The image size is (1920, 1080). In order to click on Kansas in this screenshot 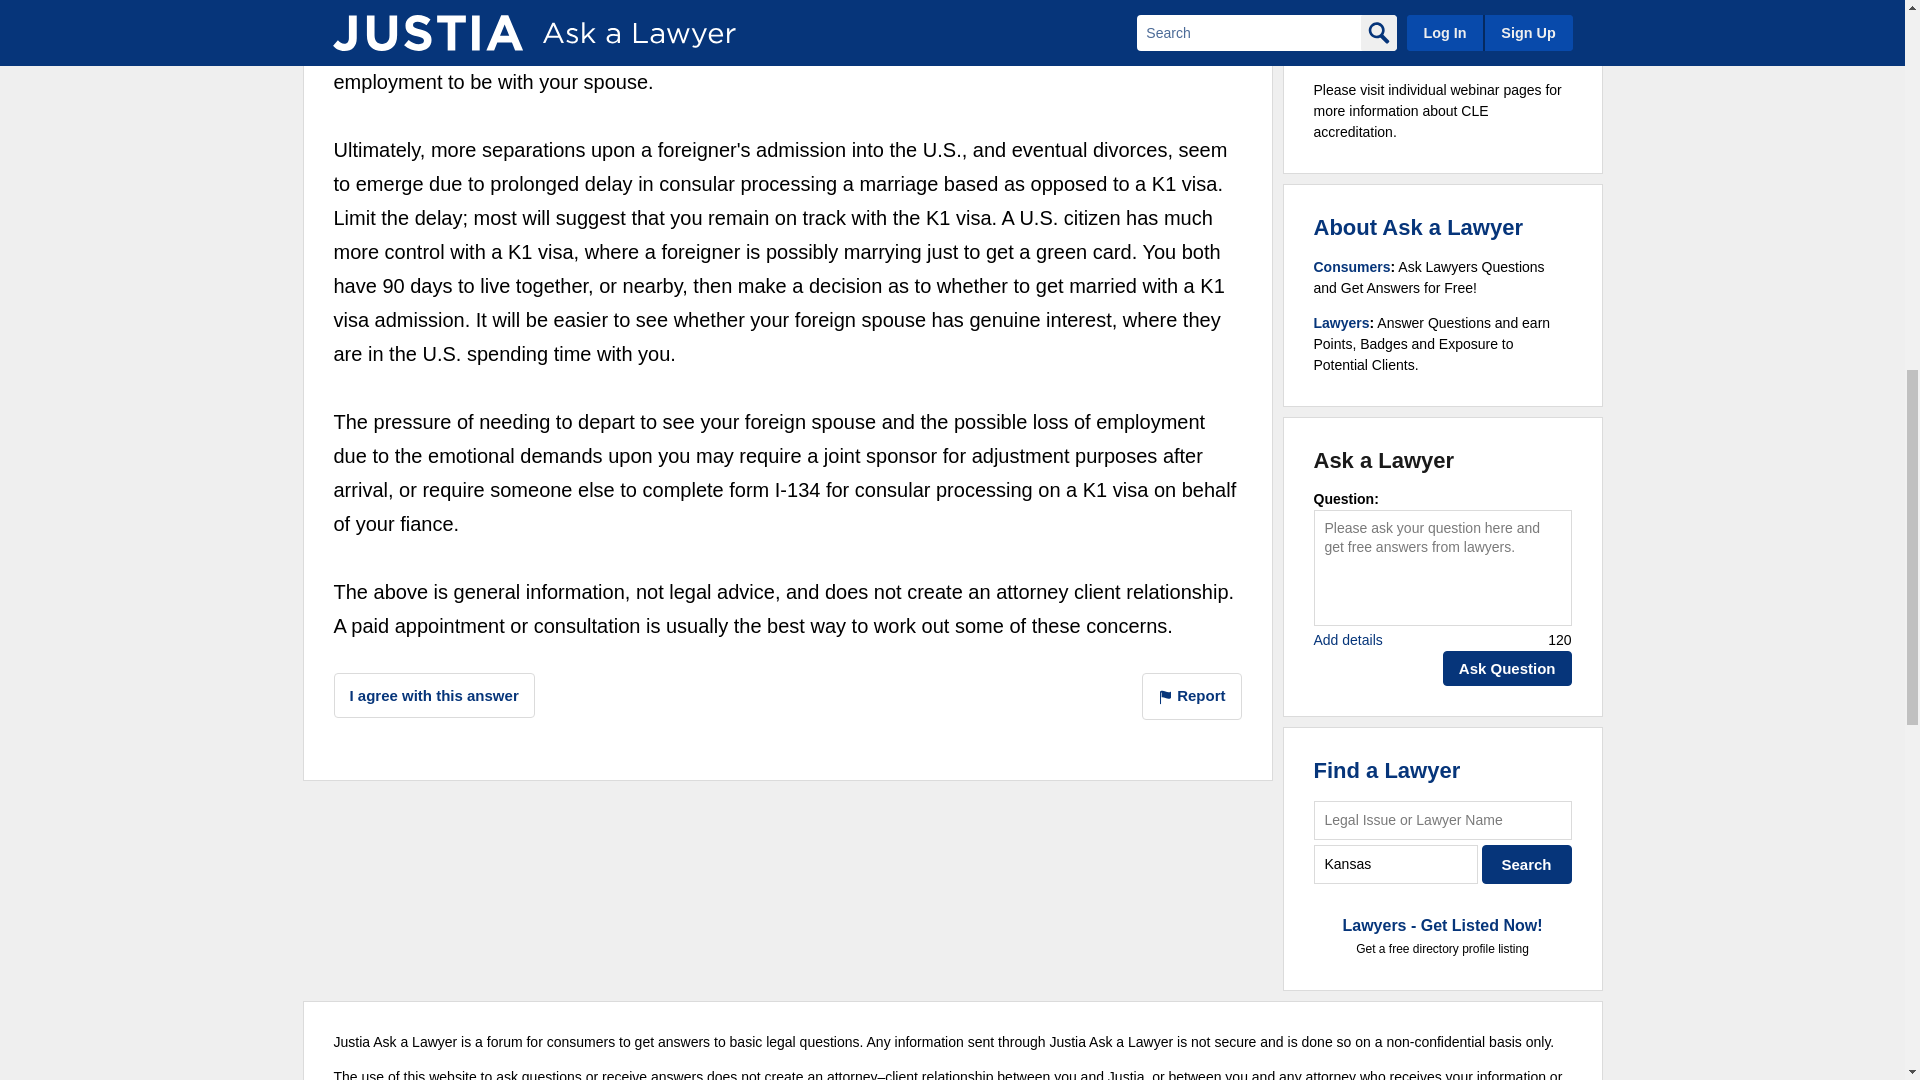, I will do `click(1396, 864)`.